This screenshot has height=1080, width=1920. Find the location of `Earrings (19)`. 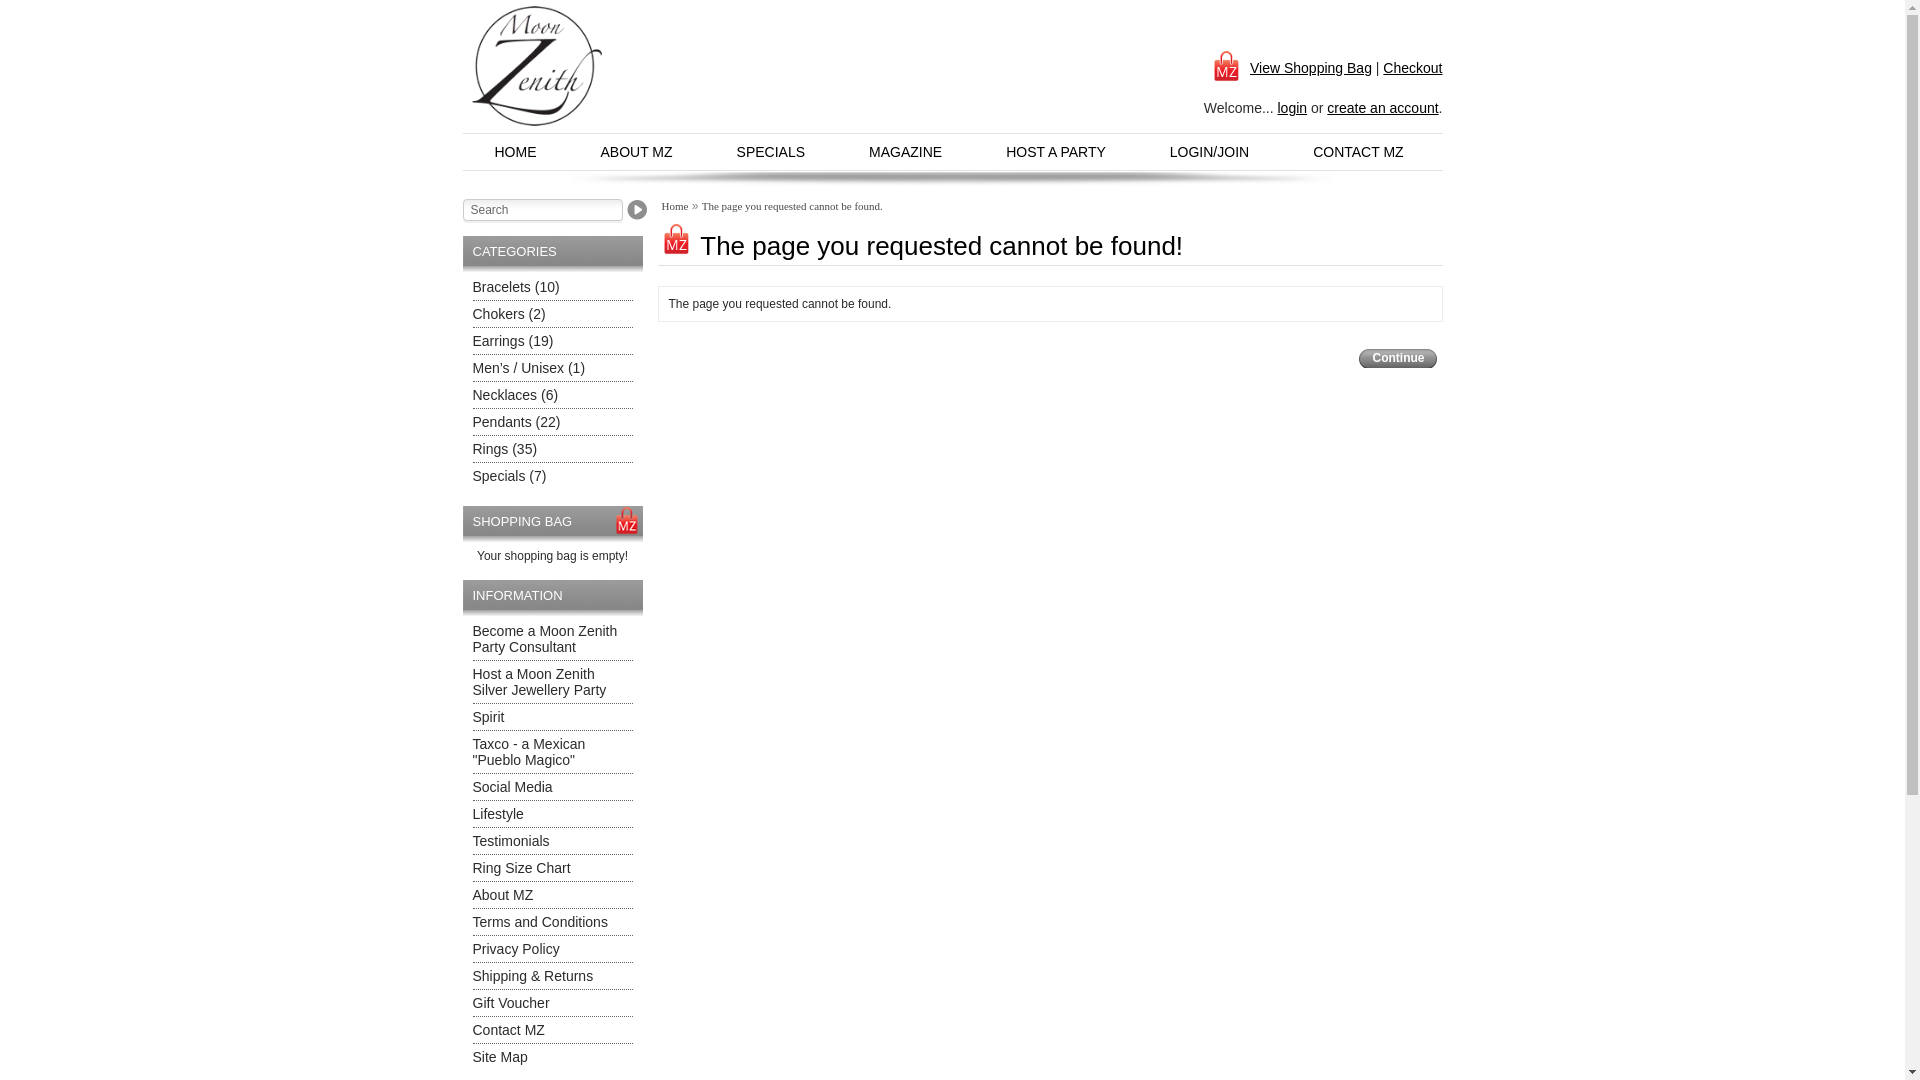

Earrings (19) is located at coordinates (512, 341).